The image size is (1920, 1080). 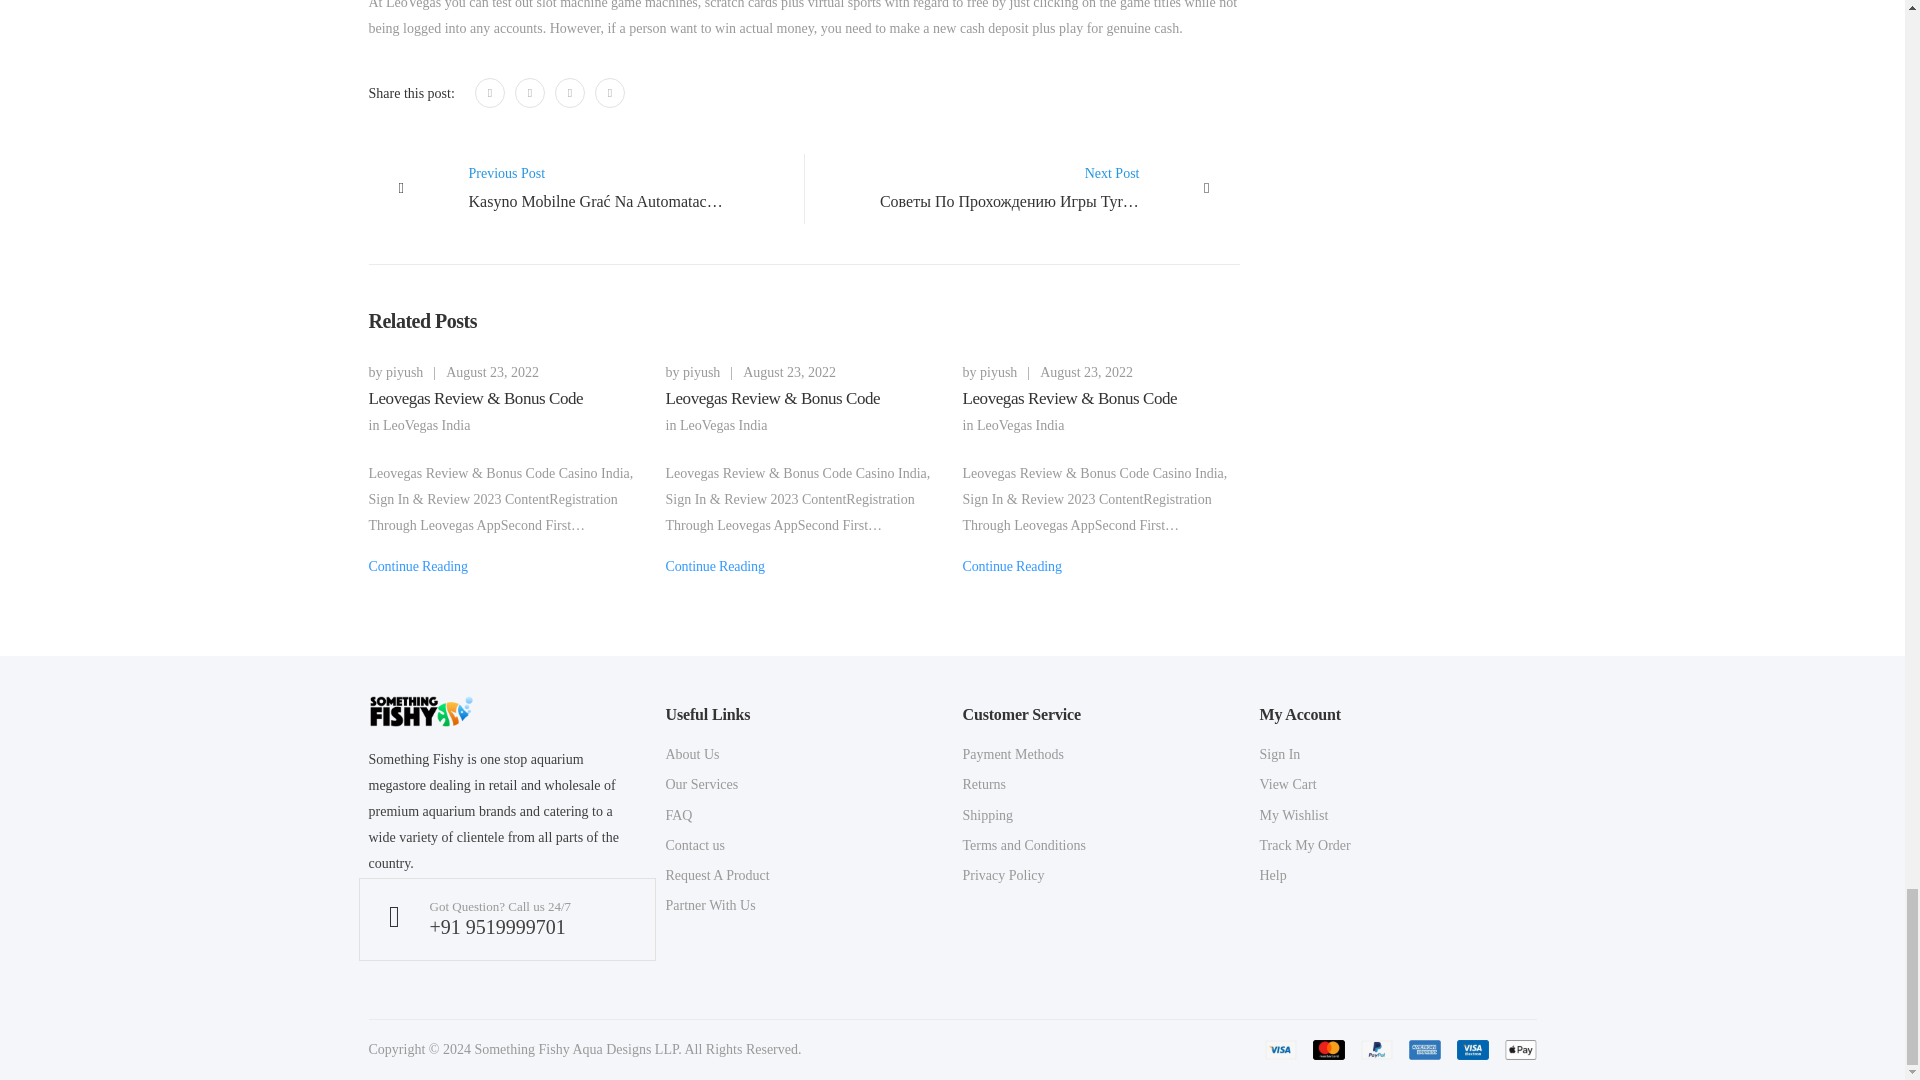 What do you see at coordinates (1011, 566) in the screenshot?
I see `Continue Reading` at bounding box center [1011, 566].